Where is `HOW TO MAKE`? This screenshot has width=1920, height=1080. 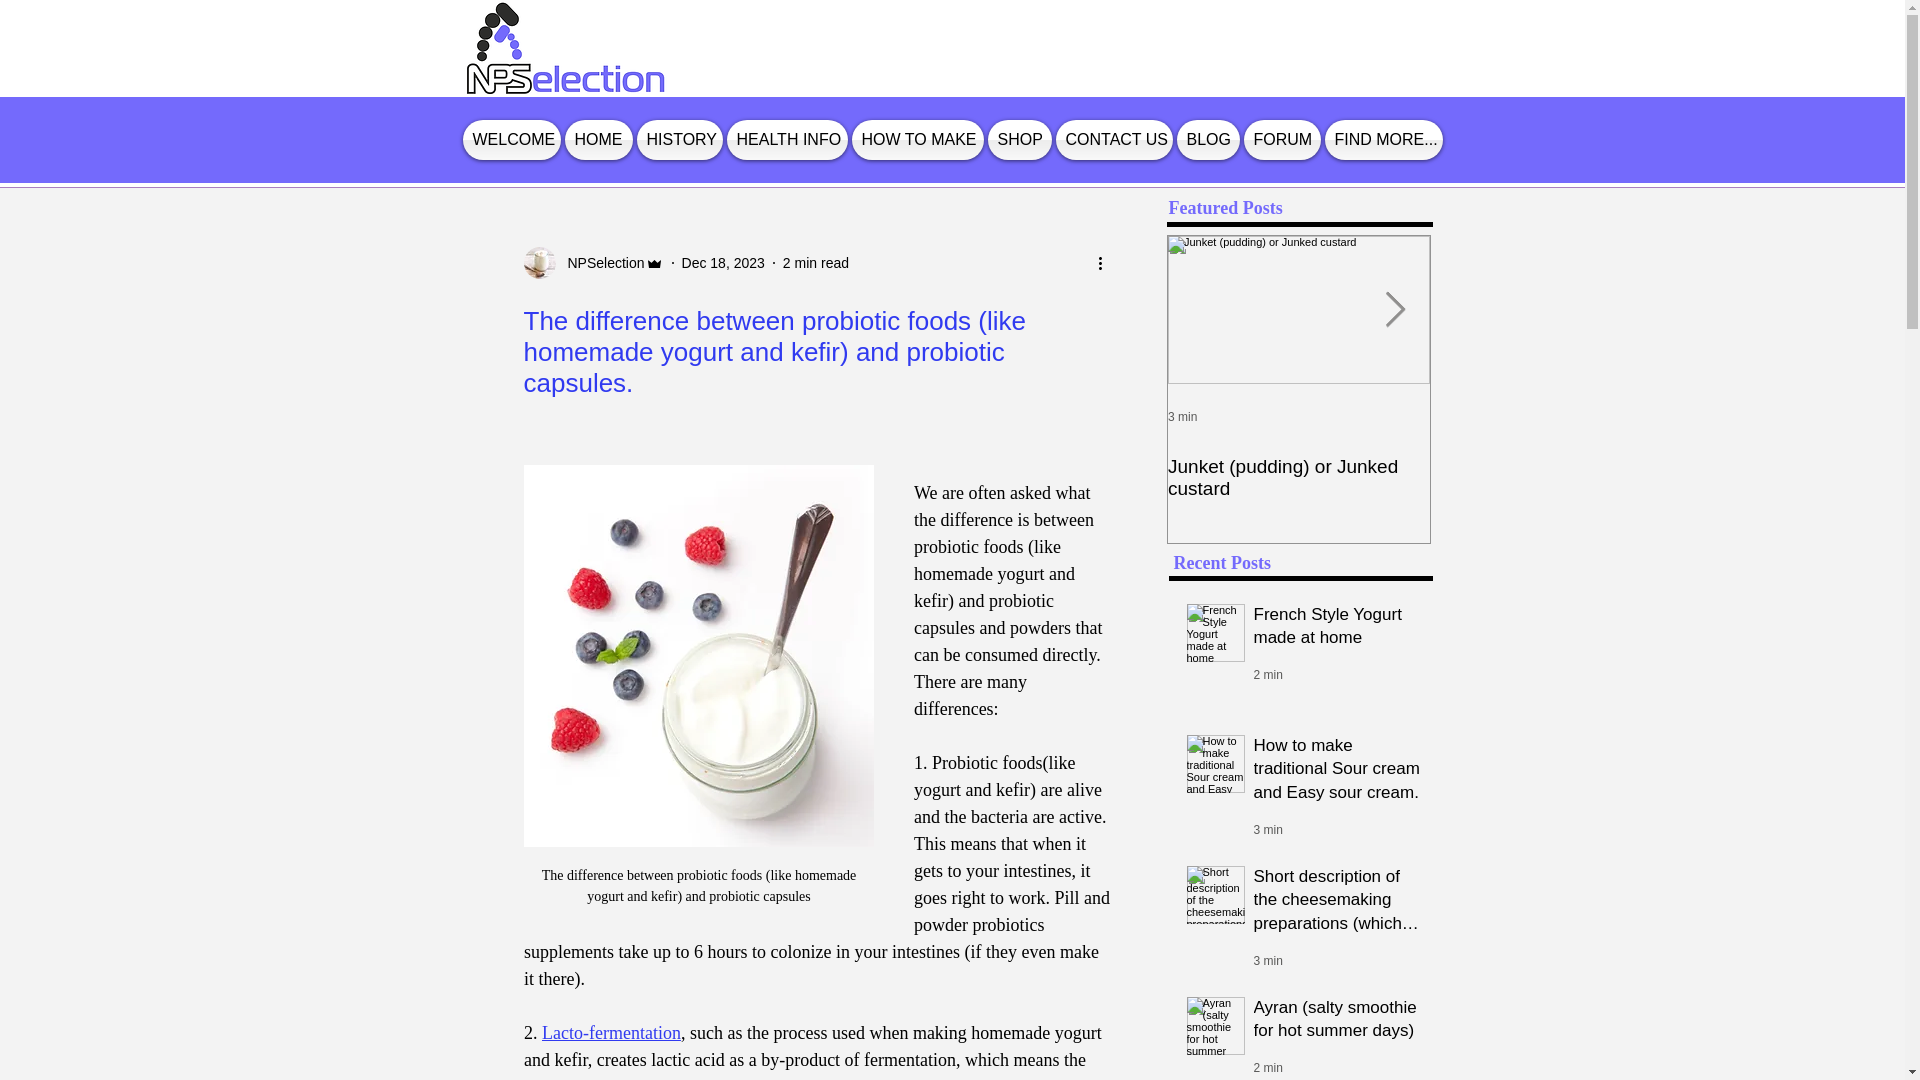 HOW TO MAKE is located at coordinates (918, 139).